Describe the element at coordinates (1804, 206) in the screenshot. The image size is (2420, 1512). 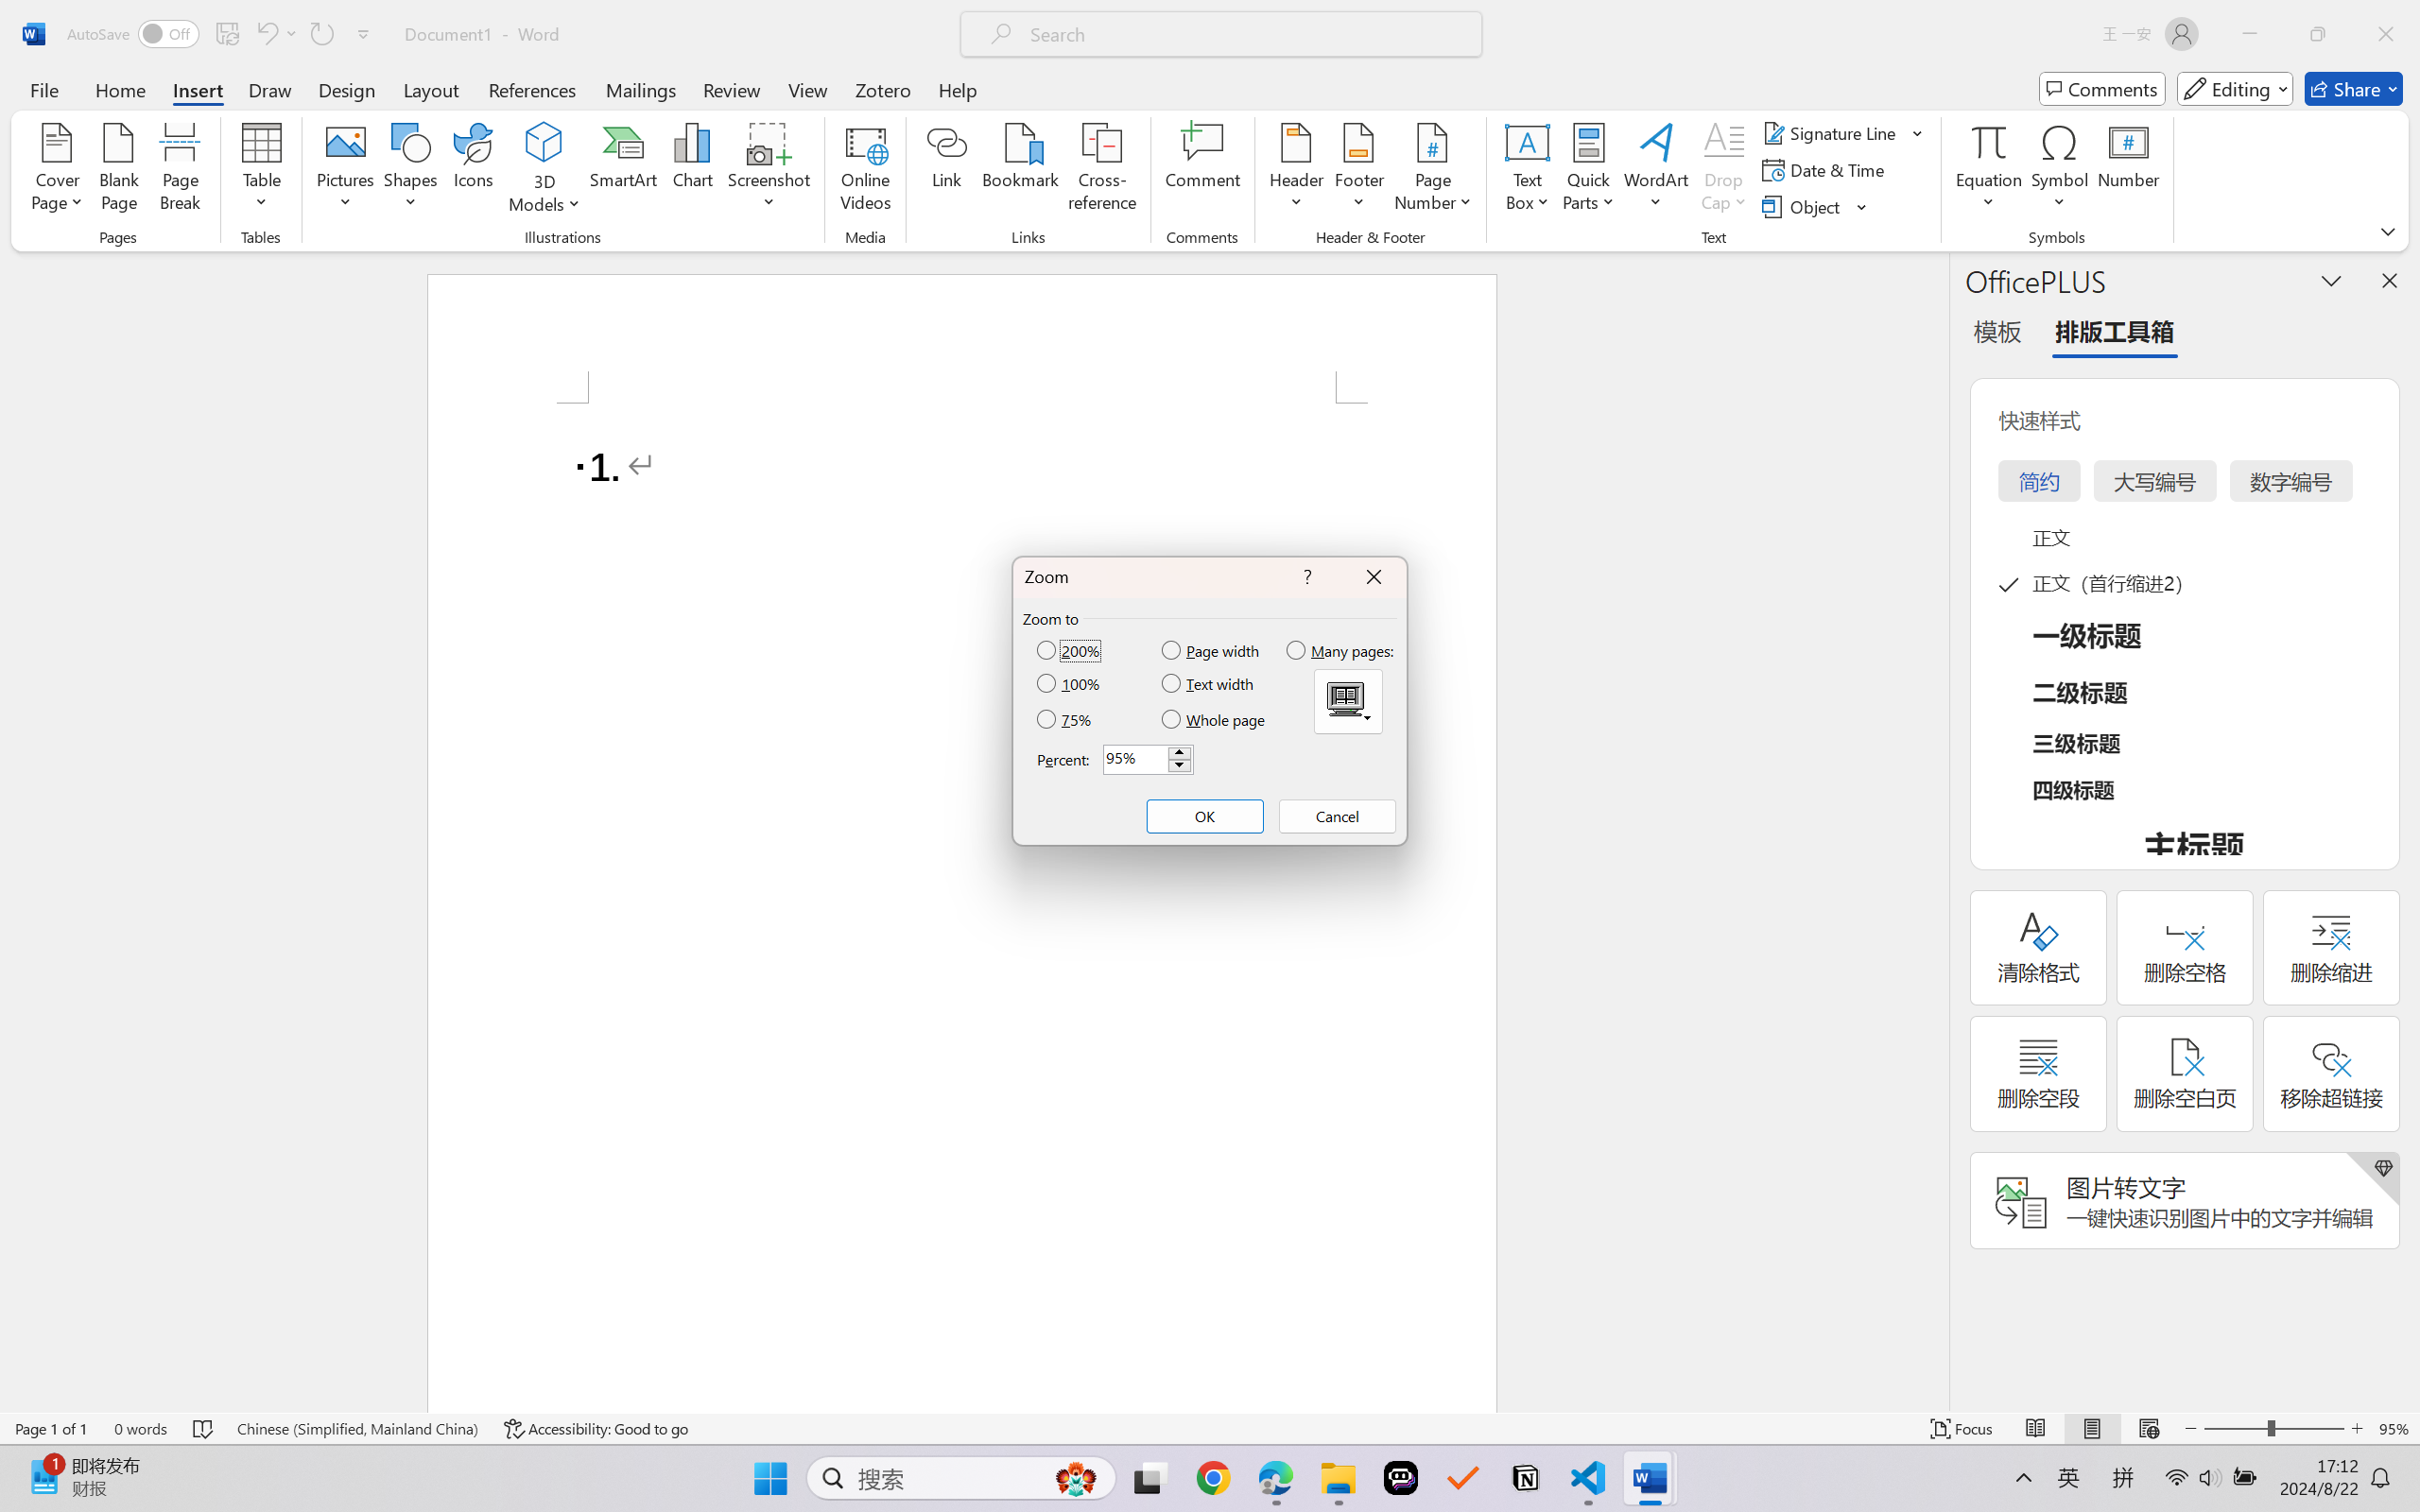
I see `Object...` at that location.